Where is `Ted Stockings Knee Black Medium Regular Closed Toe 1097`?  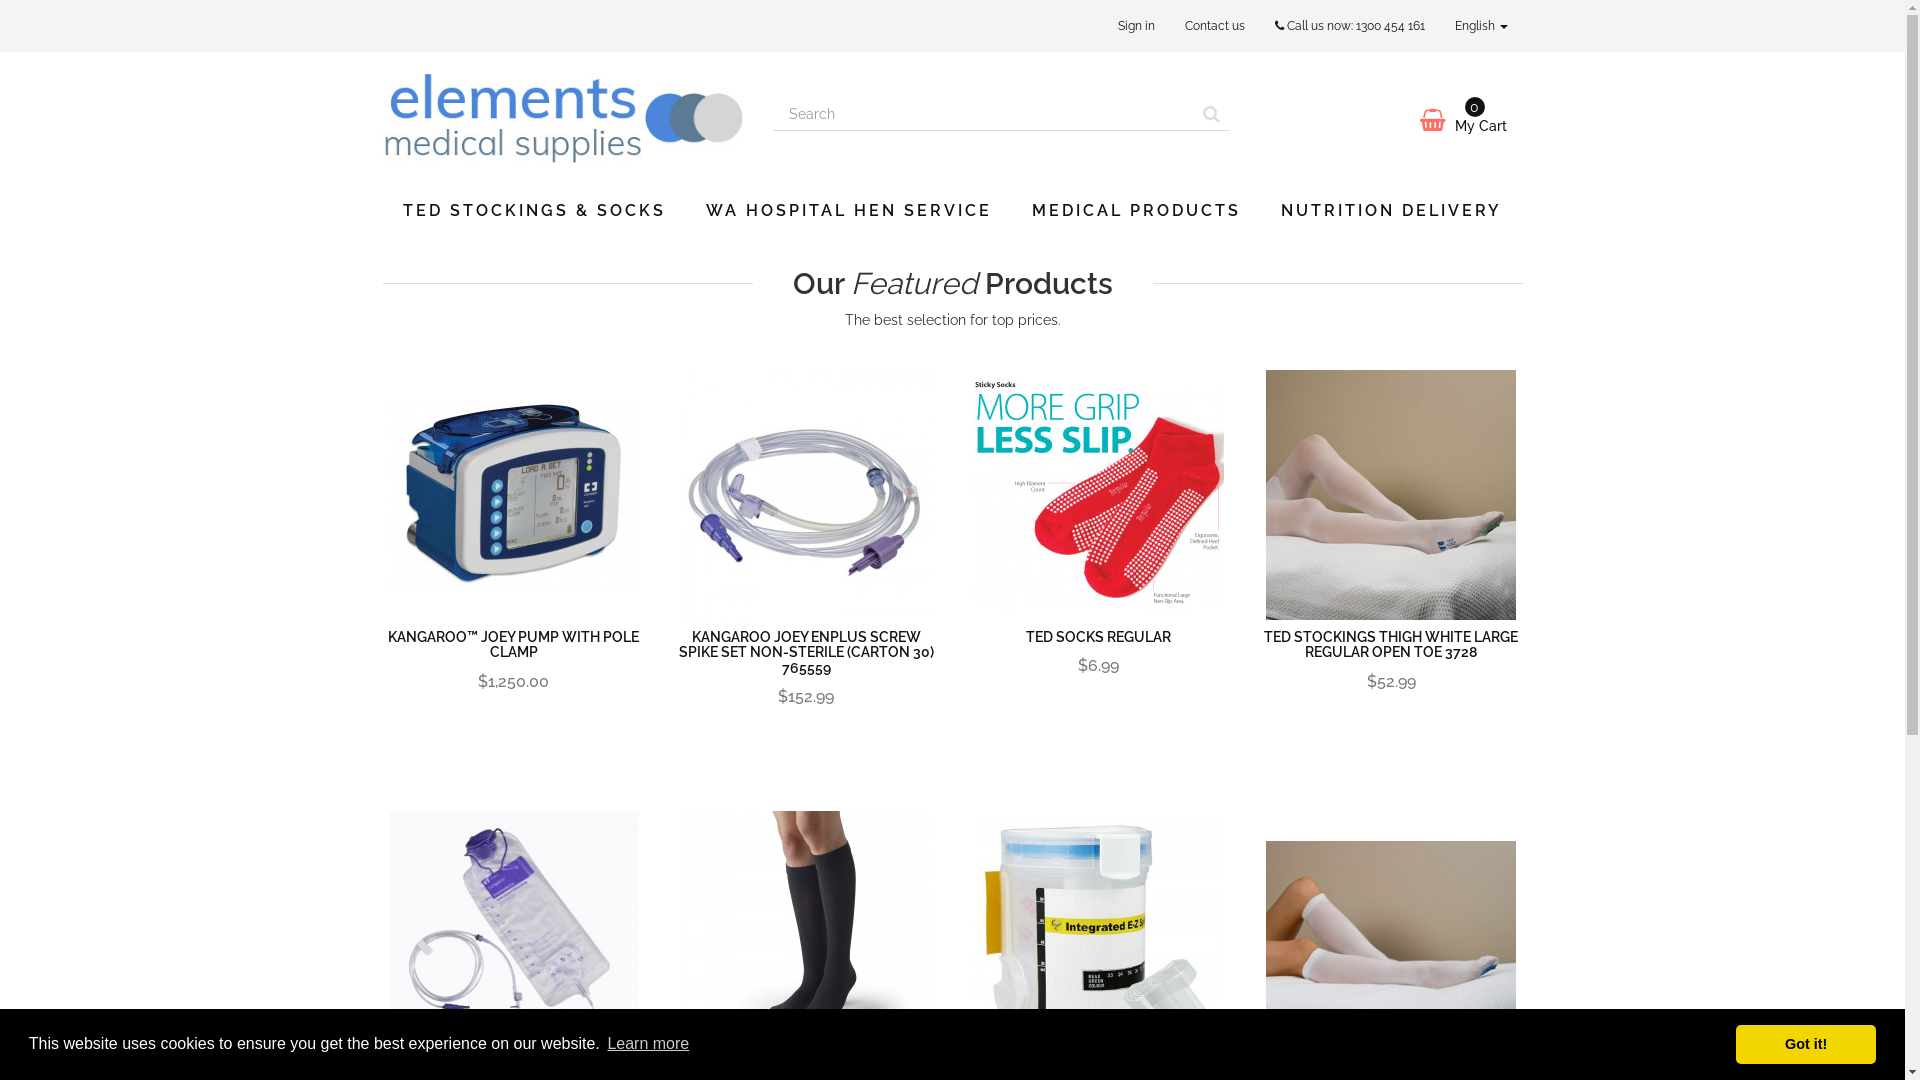
Ted Stockings Knee Black Medium Regular Closed Toe 1097 is located at coordinates (806, 936).